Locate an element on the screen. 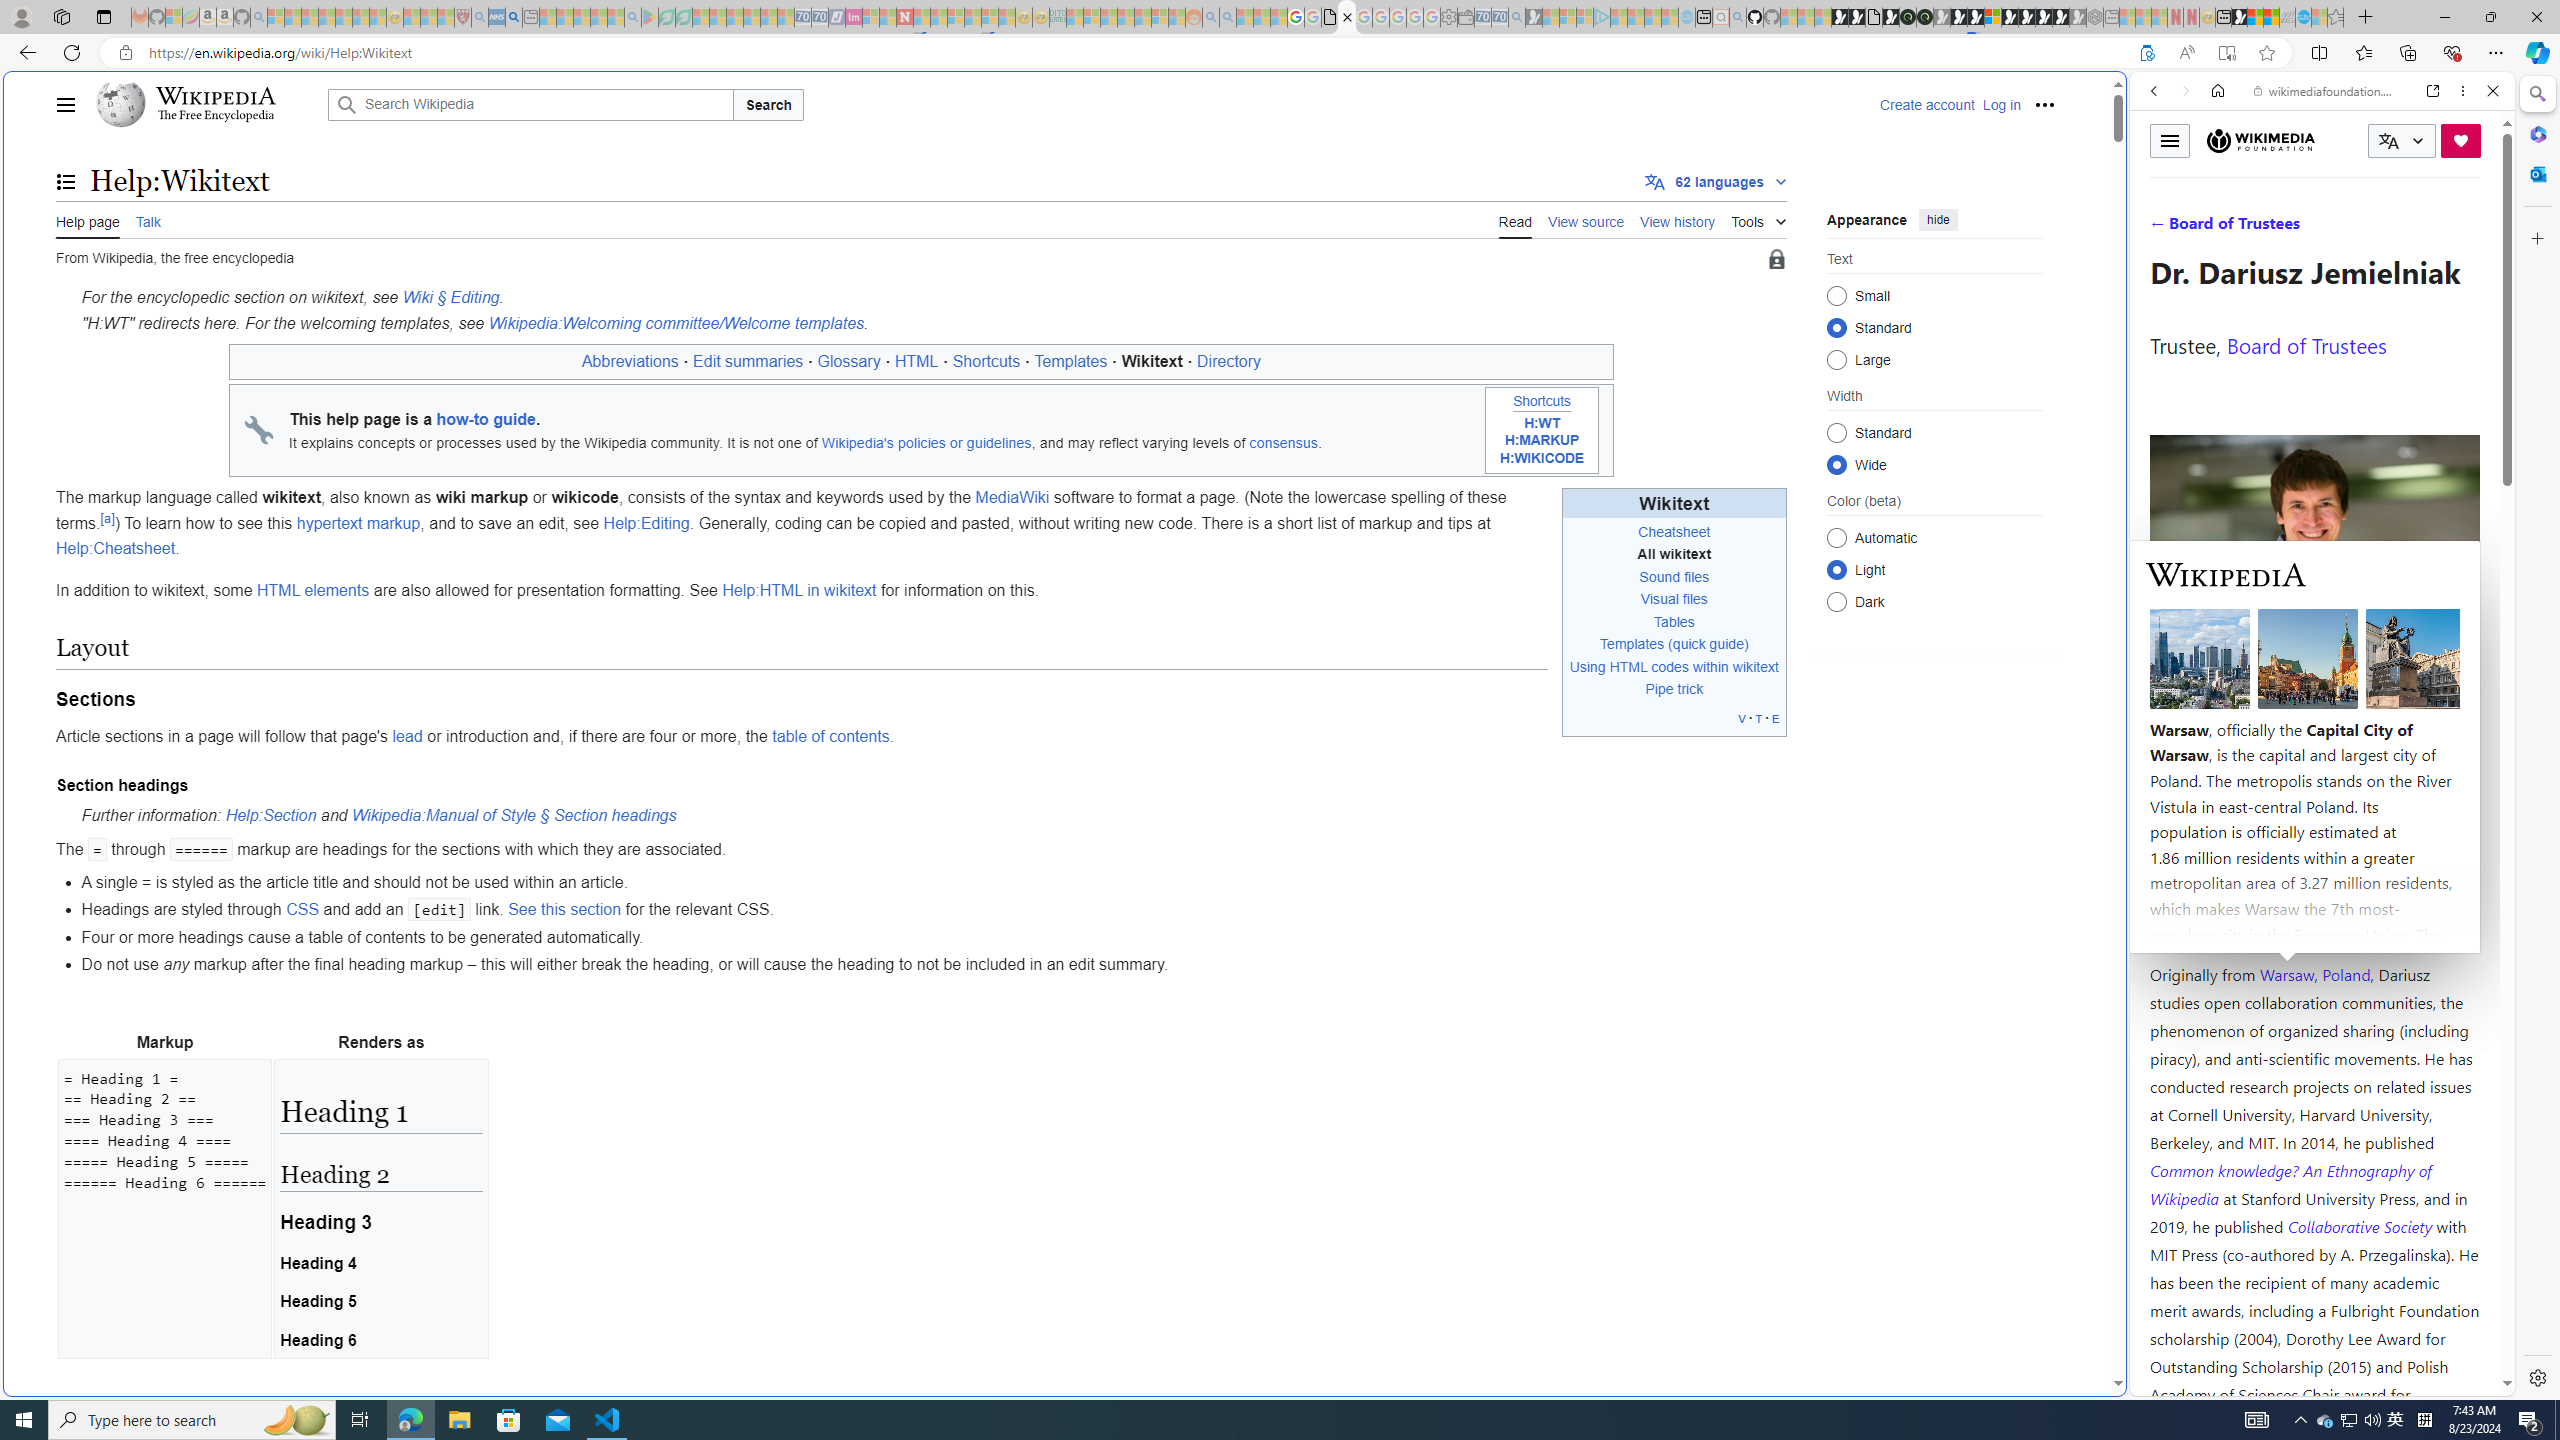 Image resolution: width=2560 pixels, height=1440 pixels. Cheatsheet is located at coordinates (1674, 532).